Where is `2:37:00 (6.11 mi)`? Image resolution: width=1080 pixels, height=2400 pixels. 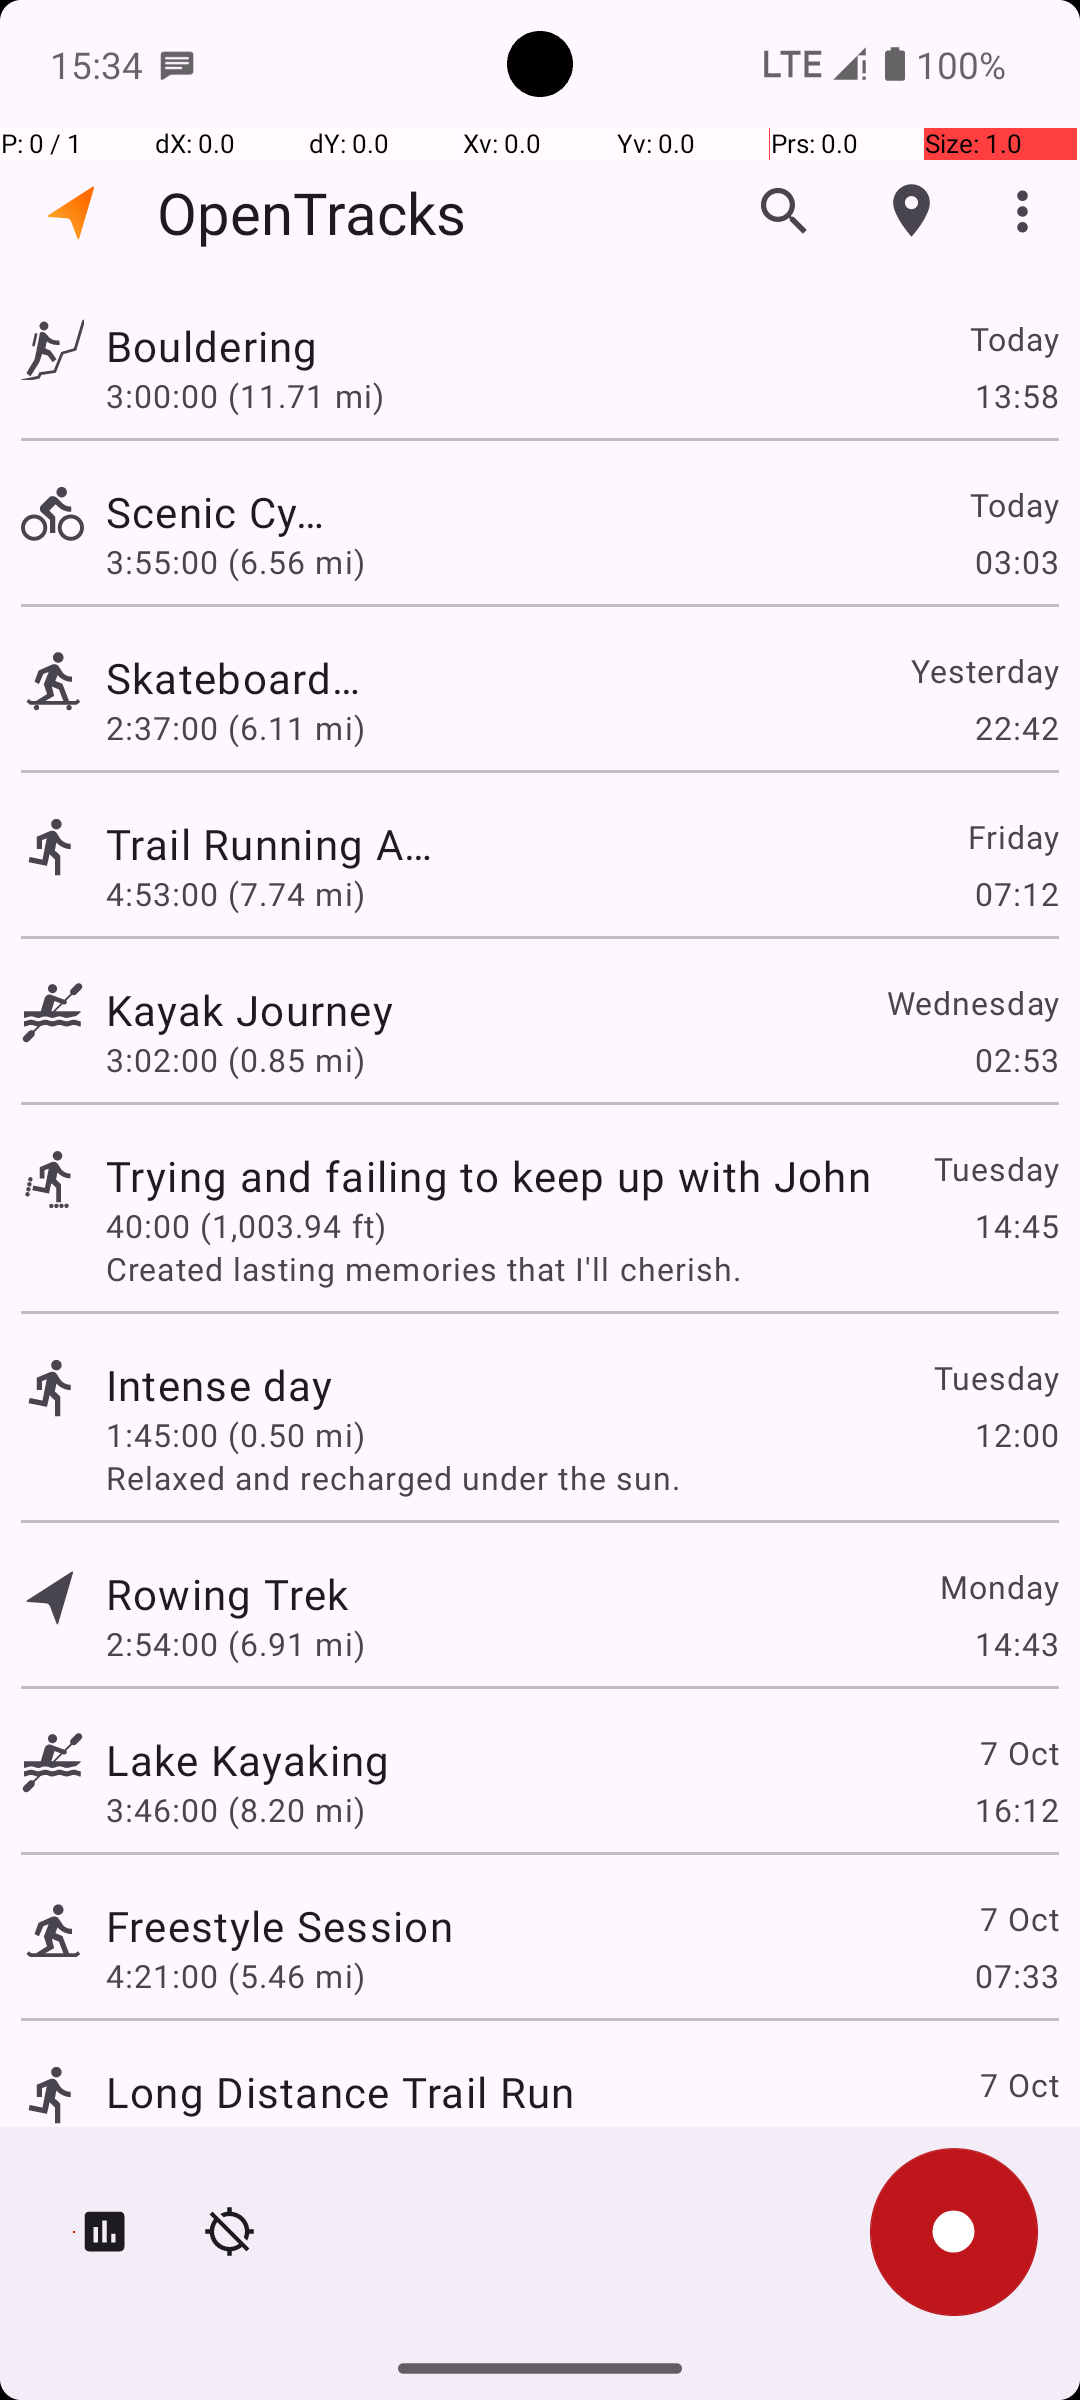
2:37:00 (6.11 mi) is located at coordinates (236, 728).